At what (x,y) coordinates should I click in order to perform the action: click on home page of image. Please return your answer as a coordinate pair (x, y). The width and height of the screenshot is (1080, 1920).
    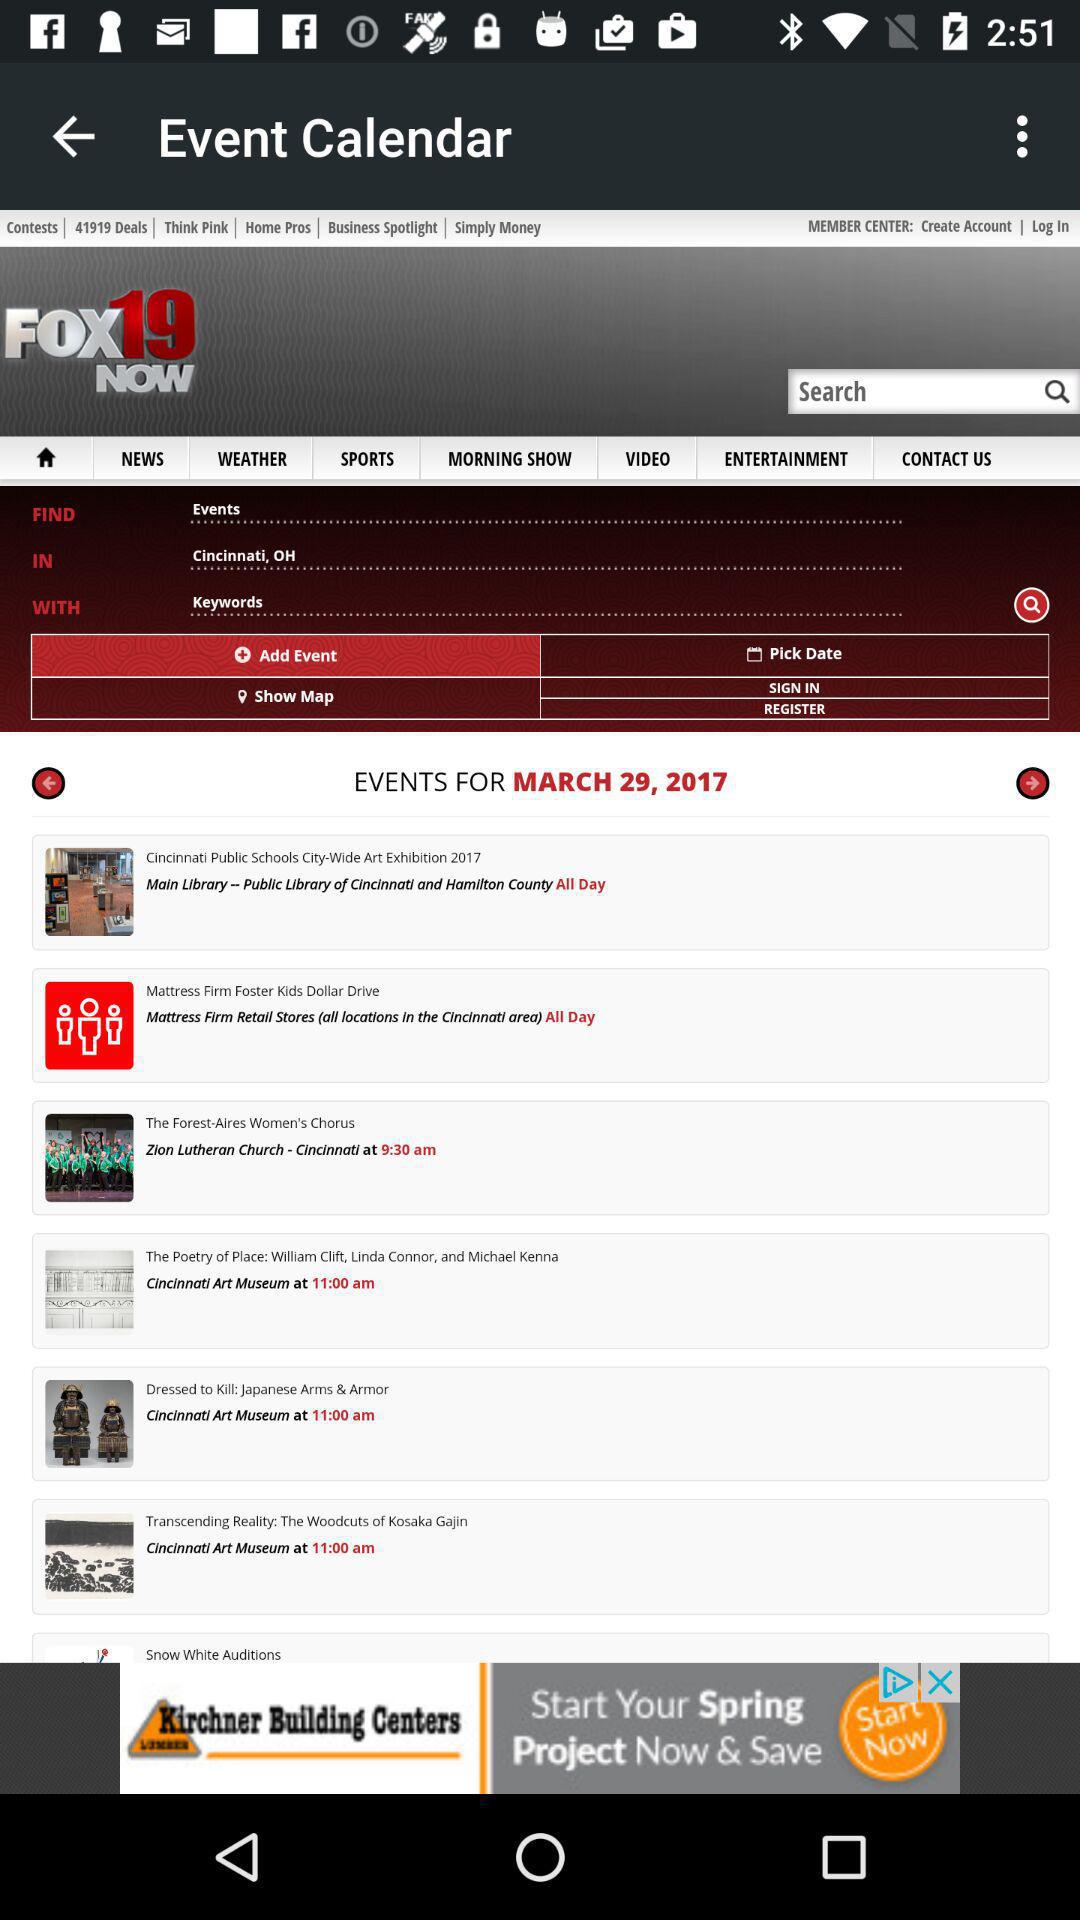
    Looking at the image, I should click on (540, 936).